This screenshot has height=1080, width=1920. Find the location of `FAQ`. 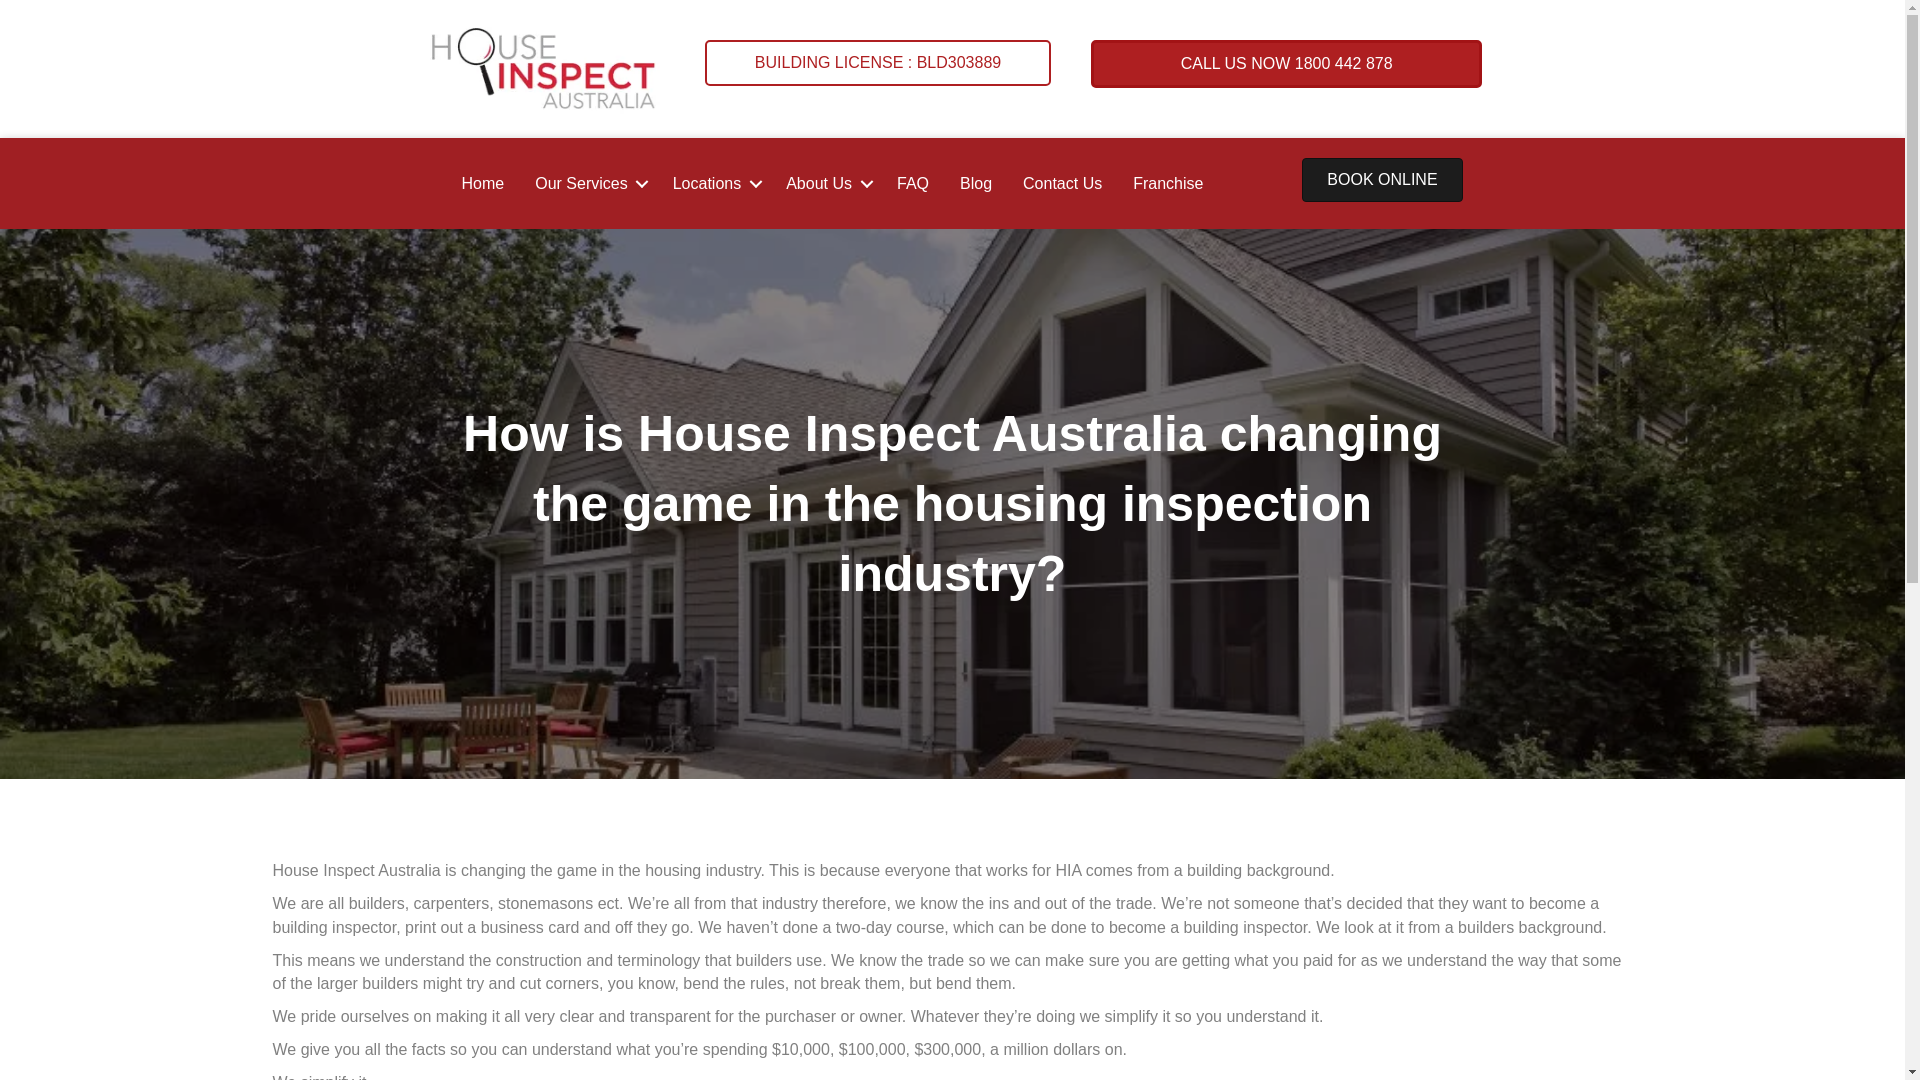

FAQ is located at coordinates (913, 184).